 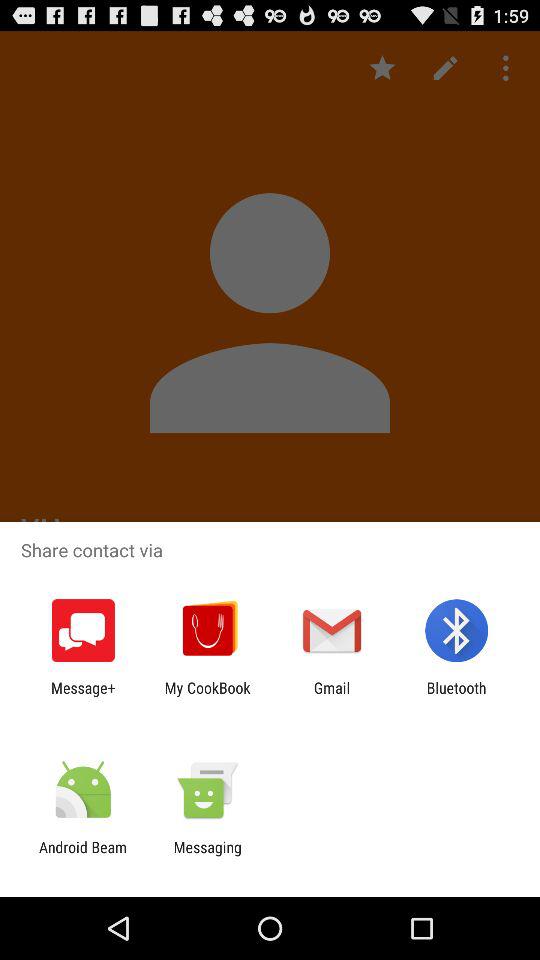 What do you see at coordinates (332, 696) in the screenshot?
I see `select the app next to the bluetooth app` at bounding box center [332, 696].